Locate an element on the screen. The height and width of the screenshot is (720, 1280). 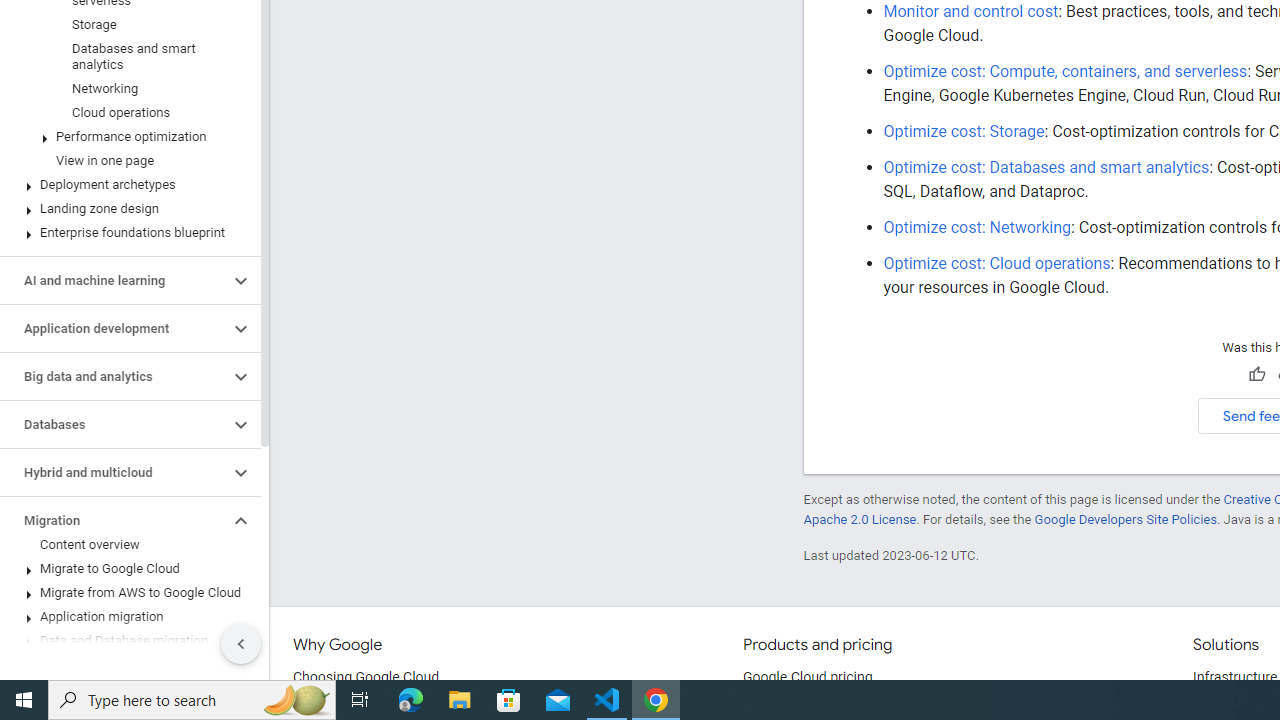
Databases is located at coordinates (114, 425).